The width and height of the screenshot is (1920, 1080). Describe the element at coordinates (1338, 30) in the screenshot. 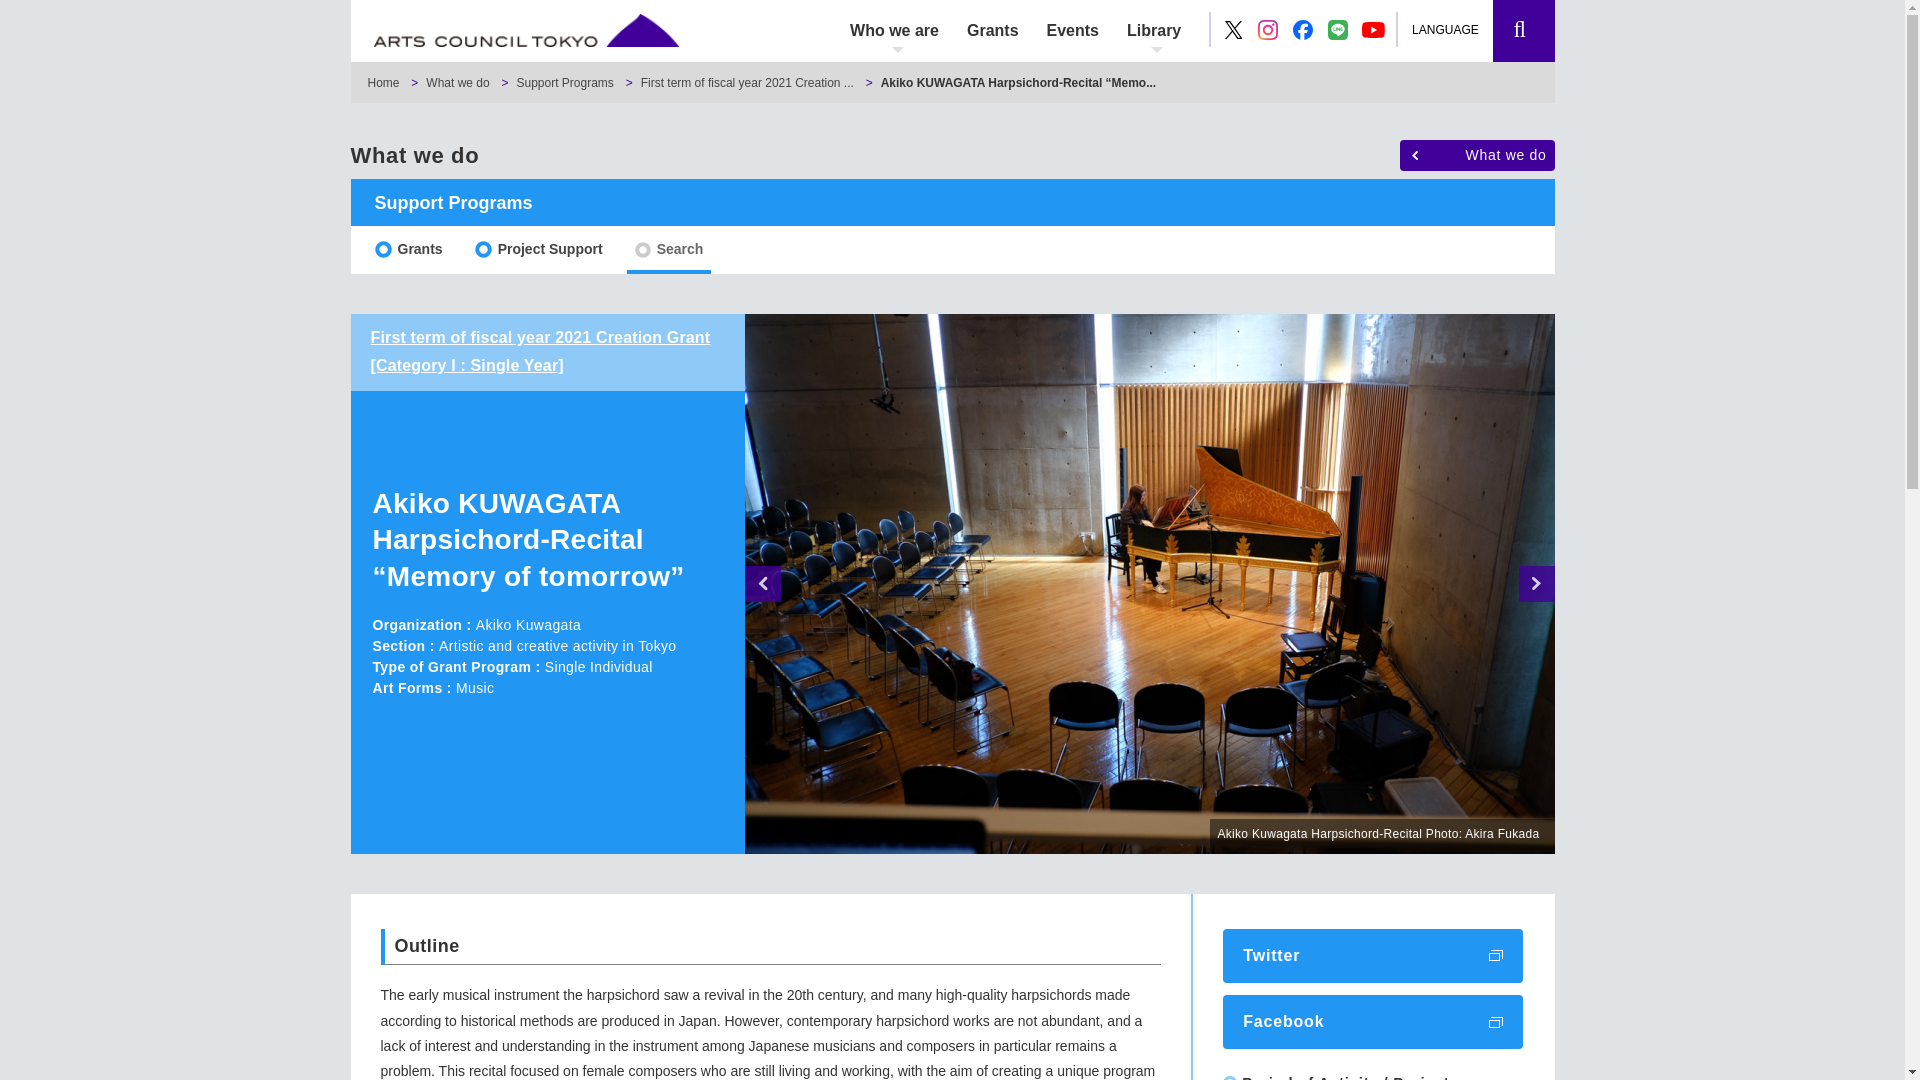

I see `LINE` at that location.